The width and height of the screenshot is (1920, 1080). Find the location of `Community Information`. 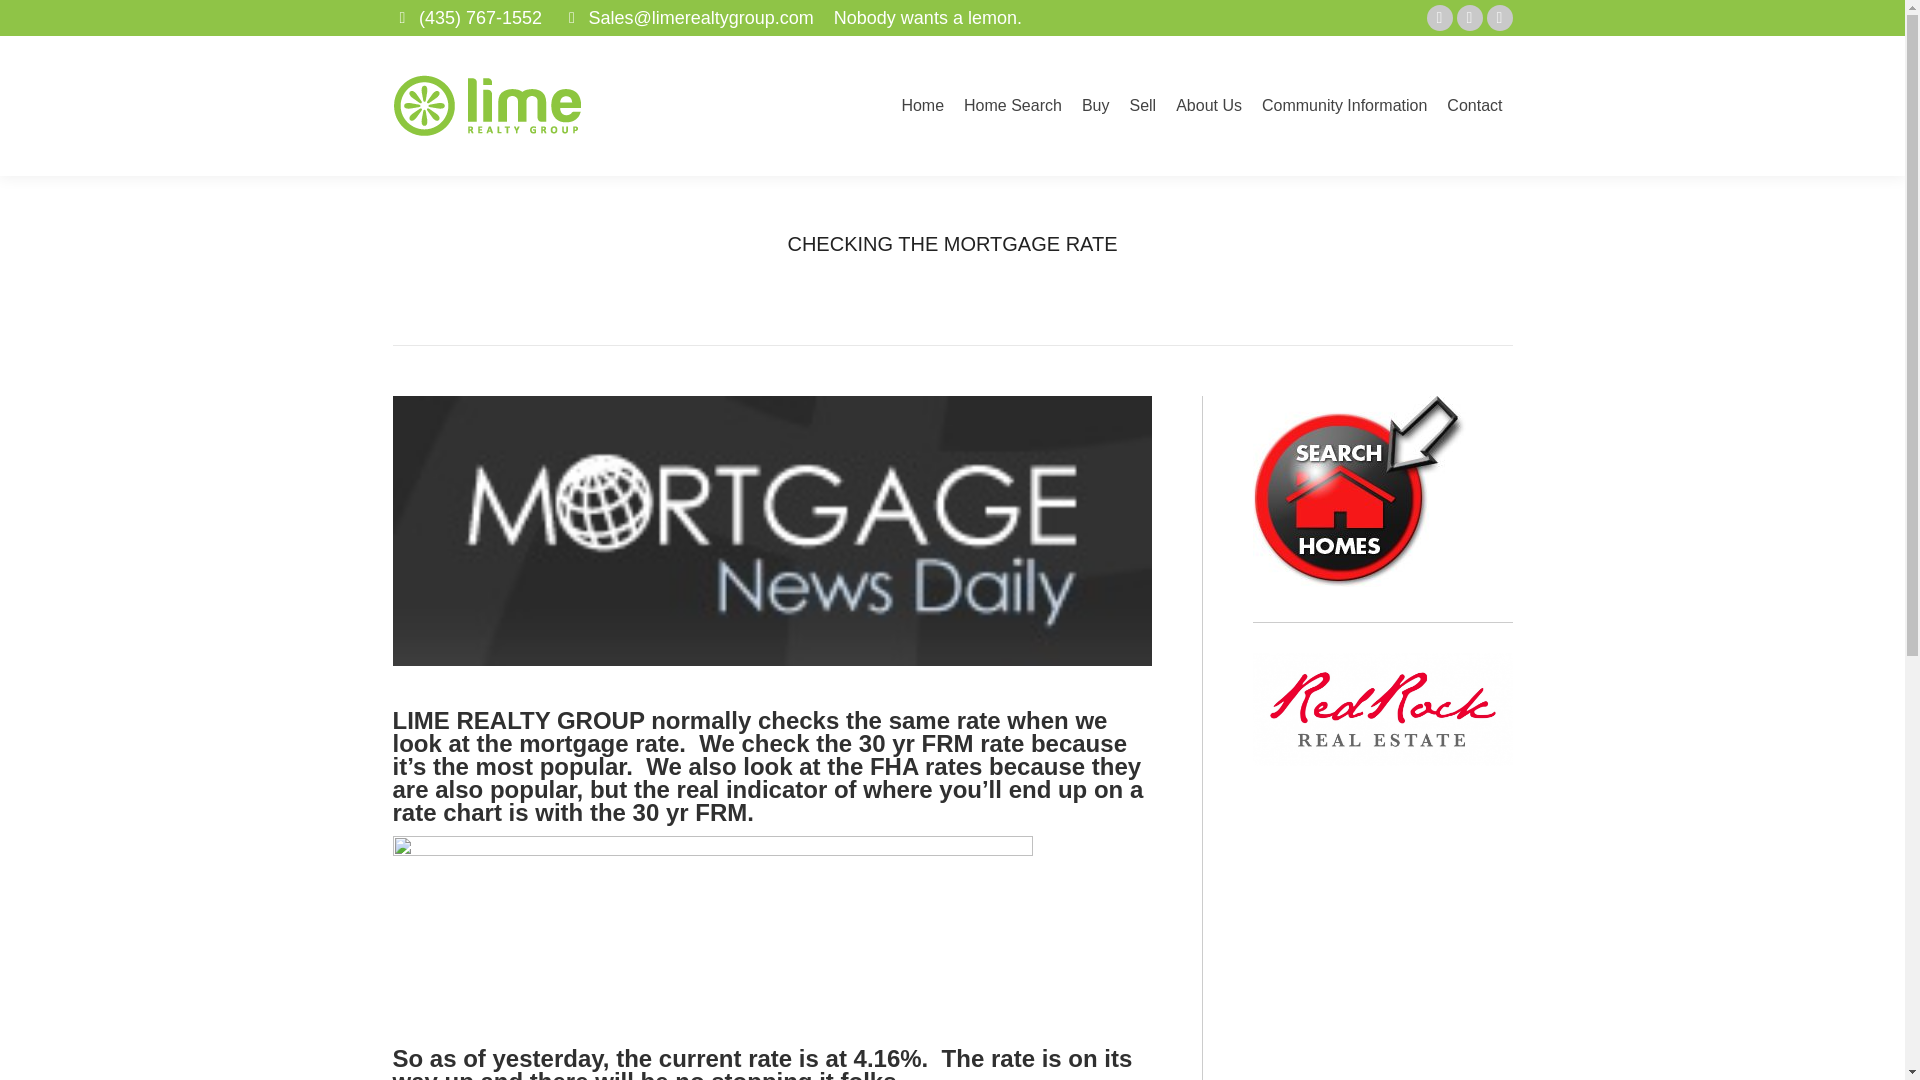

Community Information is located at coordinates (1344, 105).